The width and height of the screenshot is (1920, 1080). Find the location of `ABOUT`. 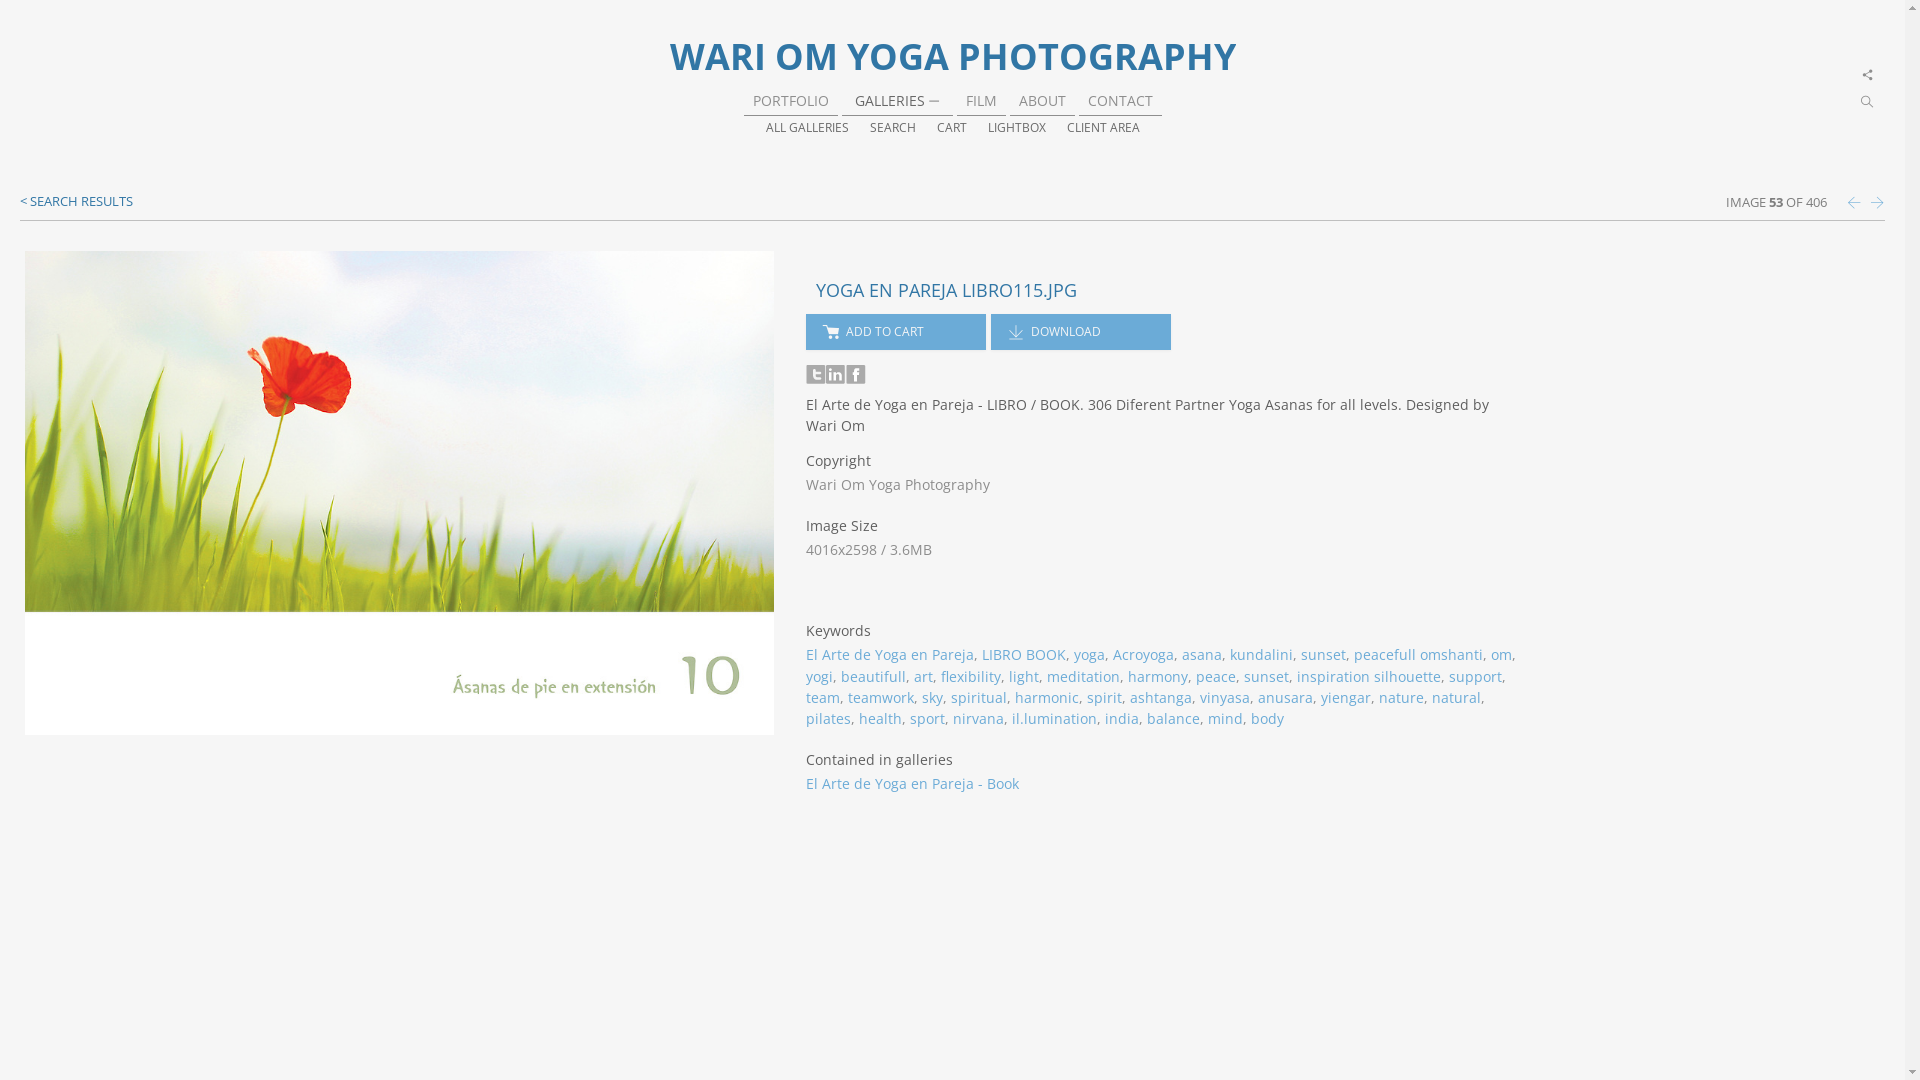

ABOUT is located at coordinates (1041, 100).